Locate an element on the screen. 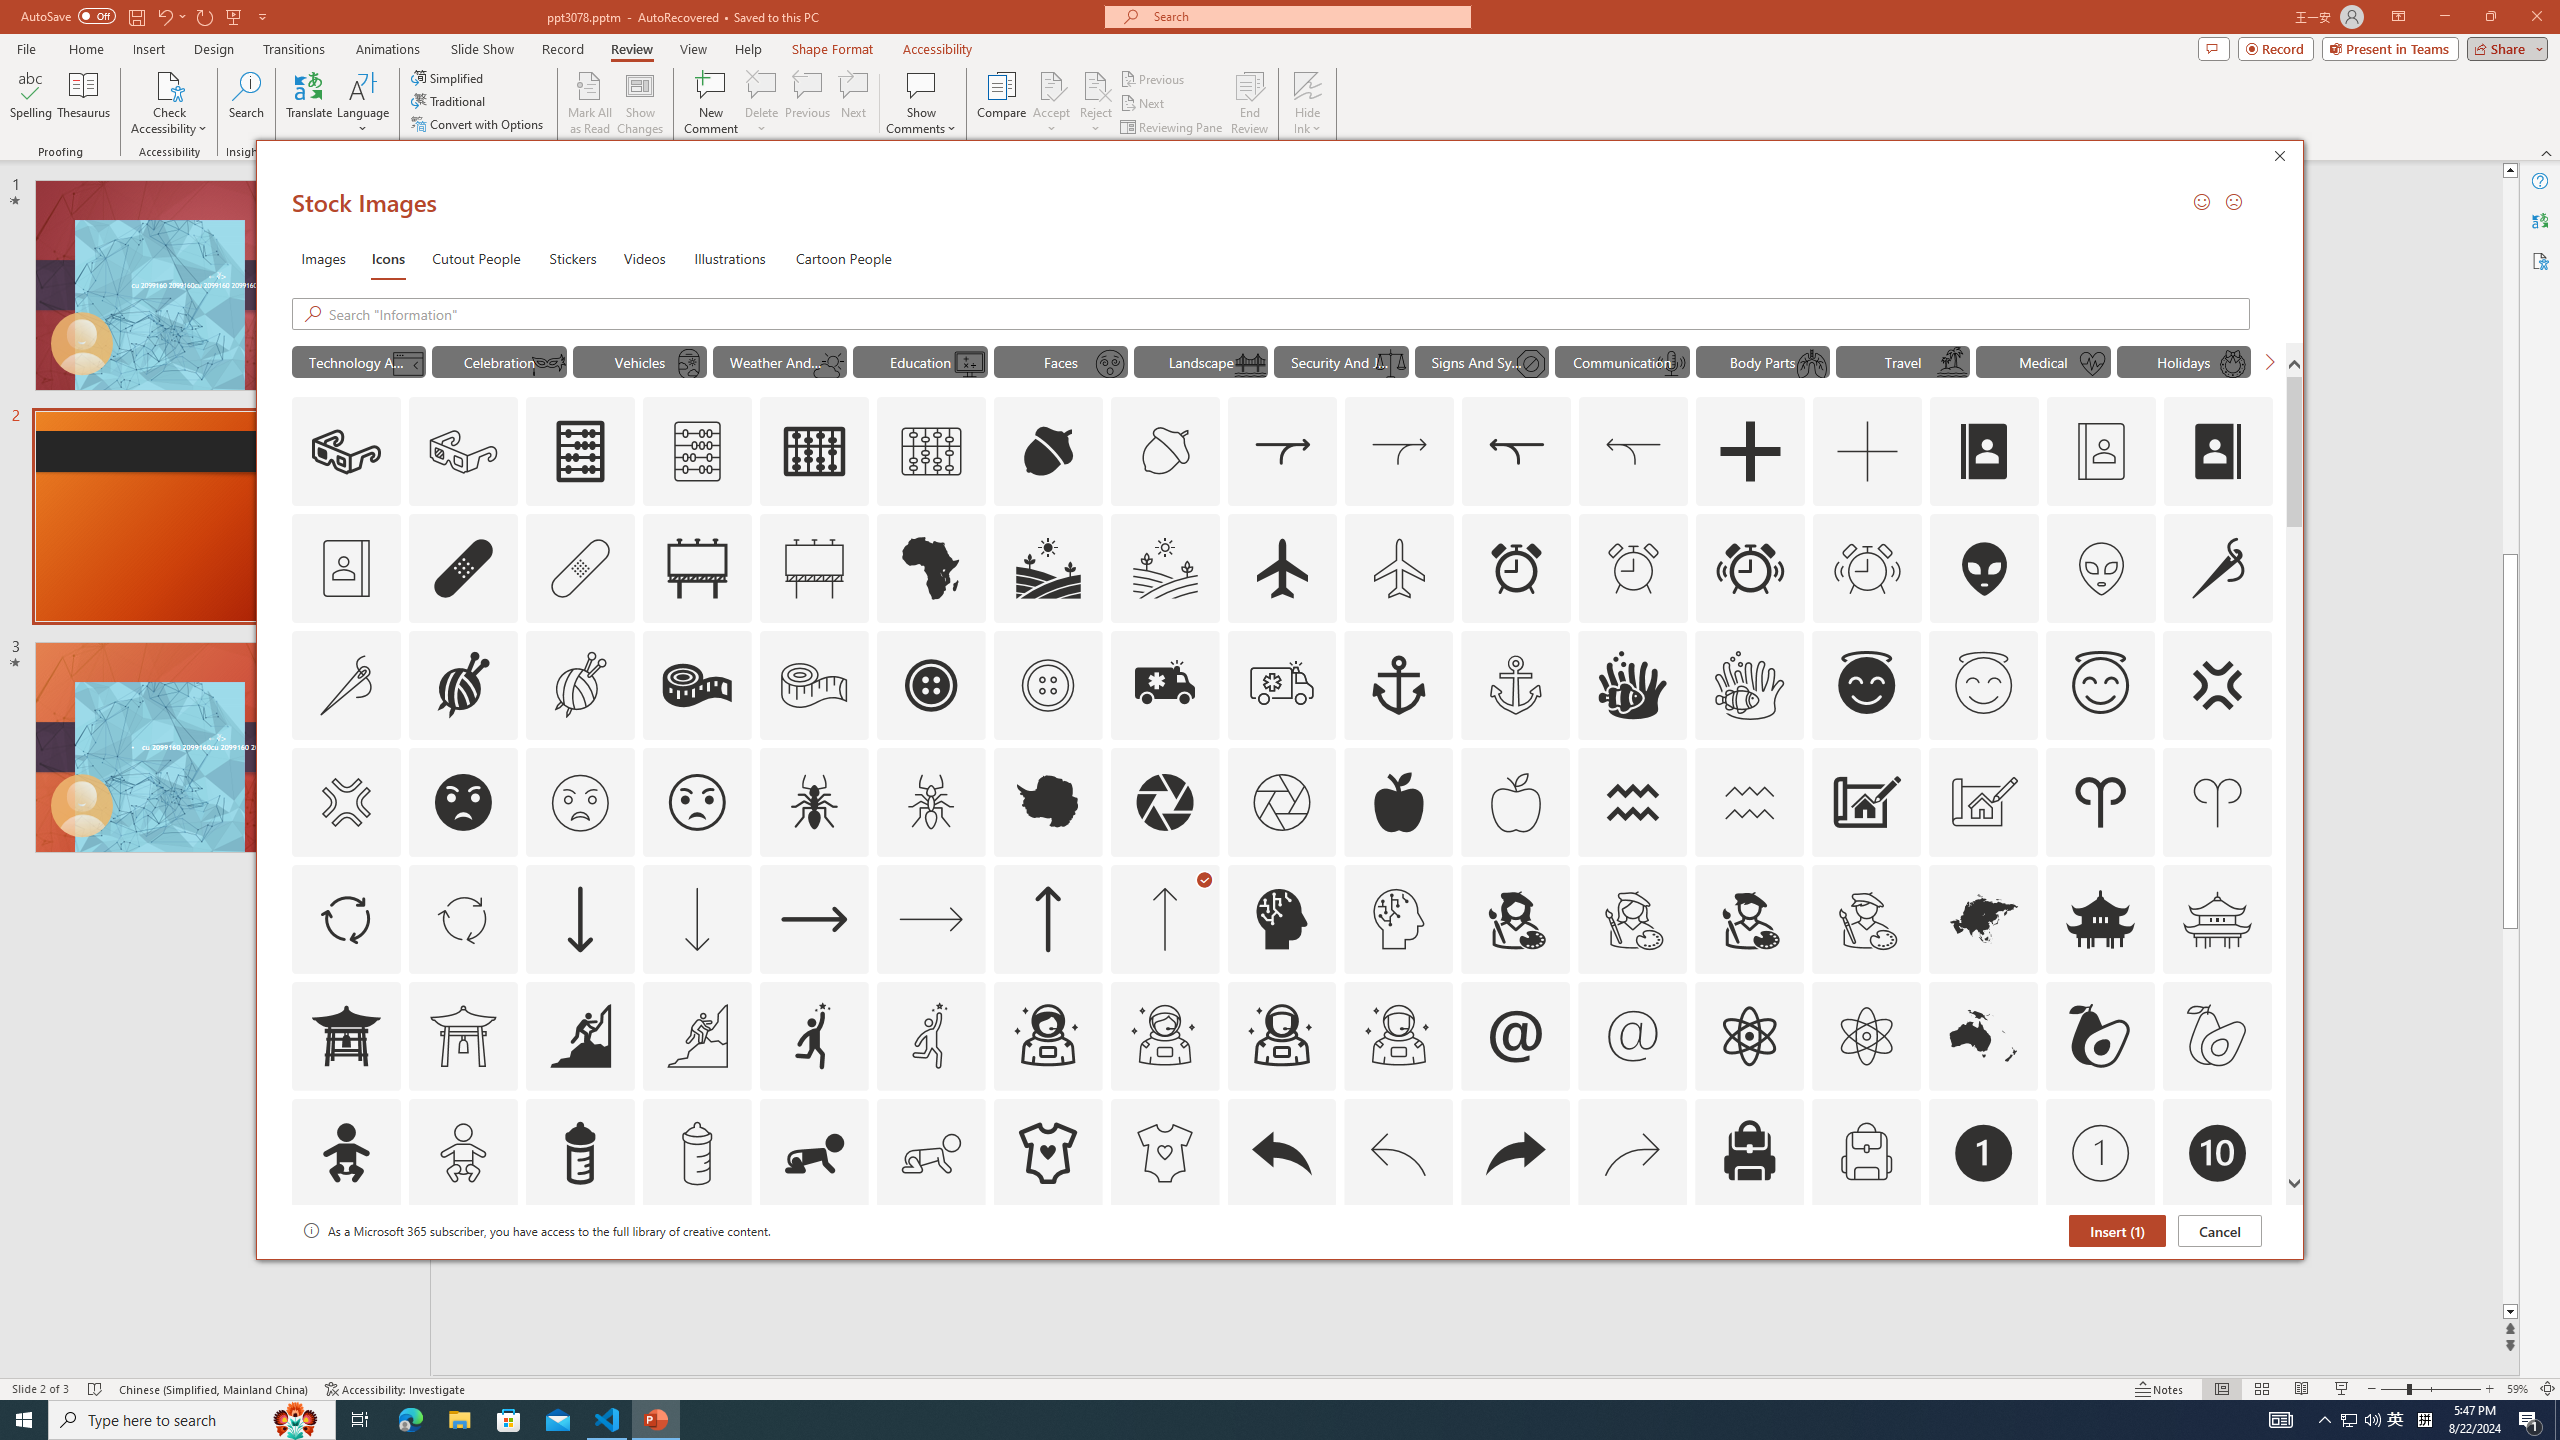  AutomationID: Icons_AngelFace is located at coordinates (1866, 685).